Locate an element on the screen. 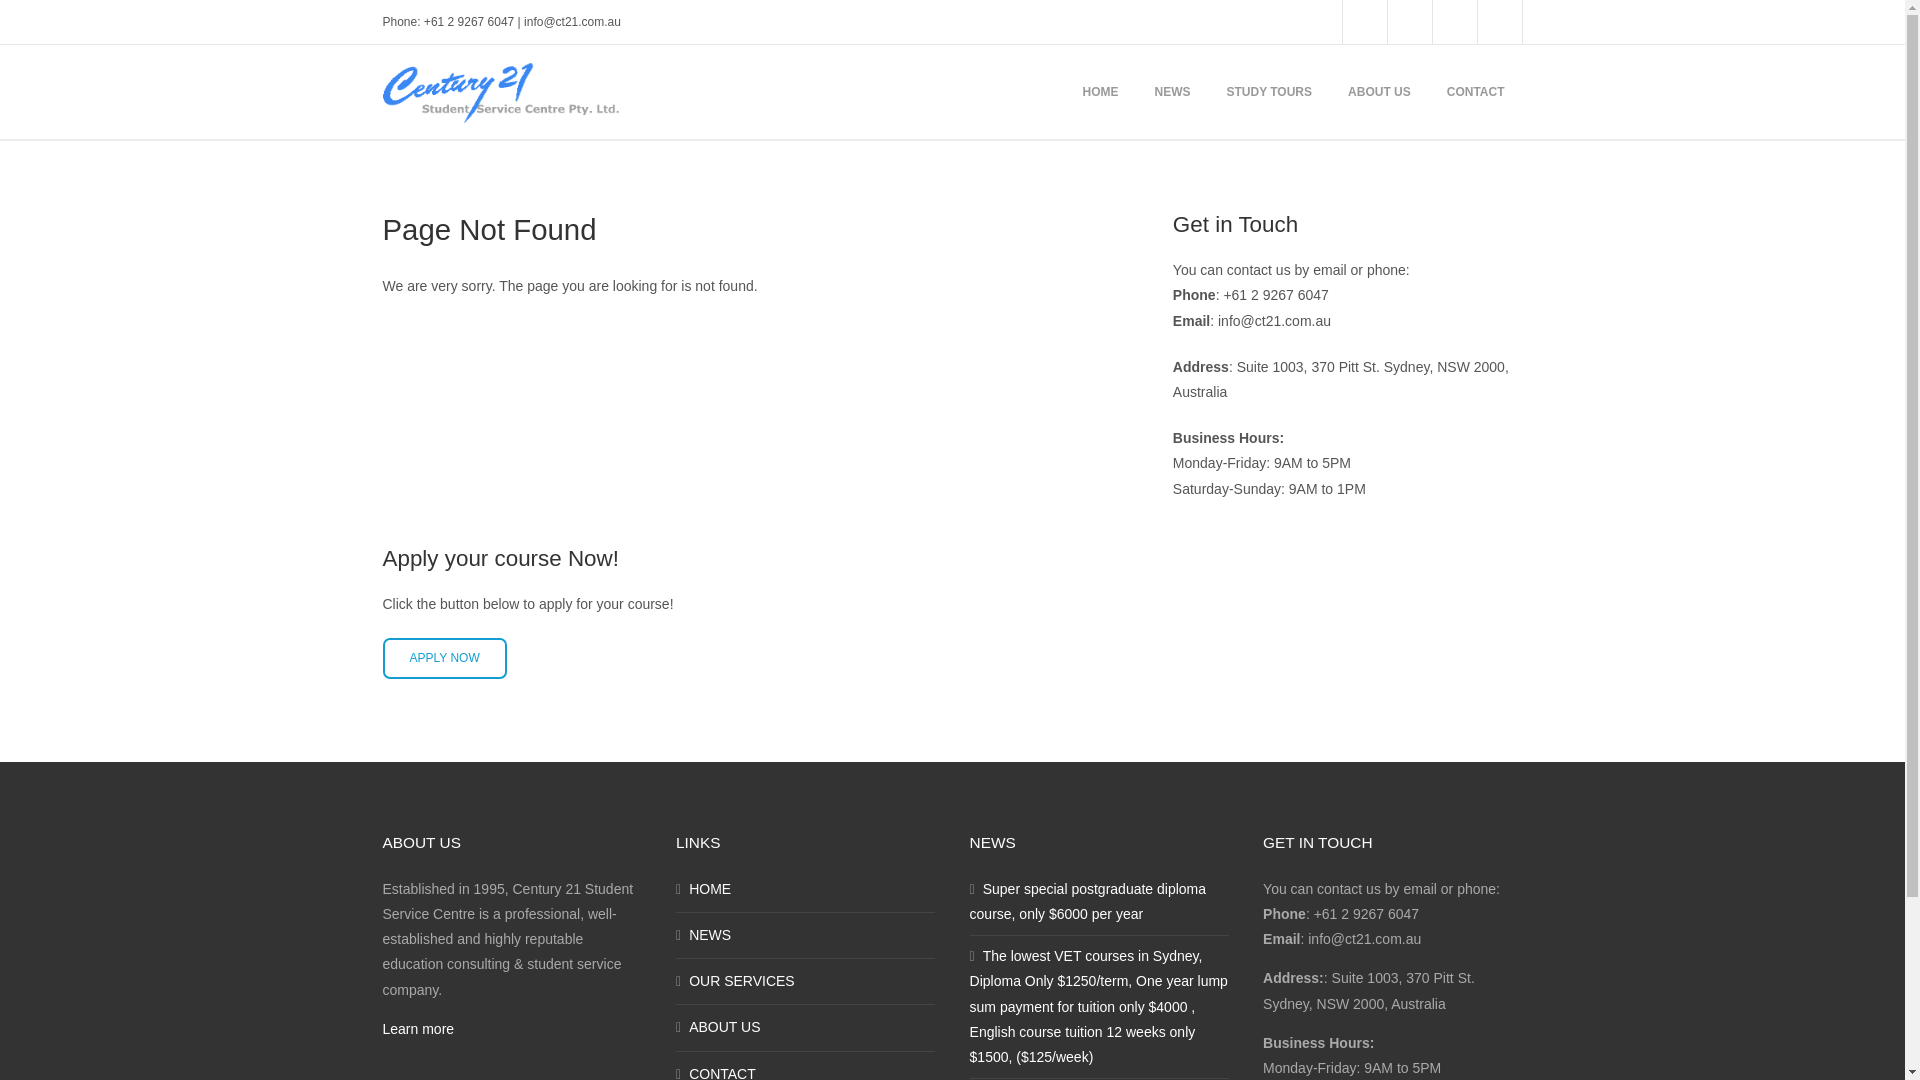  OUR SERVICES is located at coordinates (806, 982).